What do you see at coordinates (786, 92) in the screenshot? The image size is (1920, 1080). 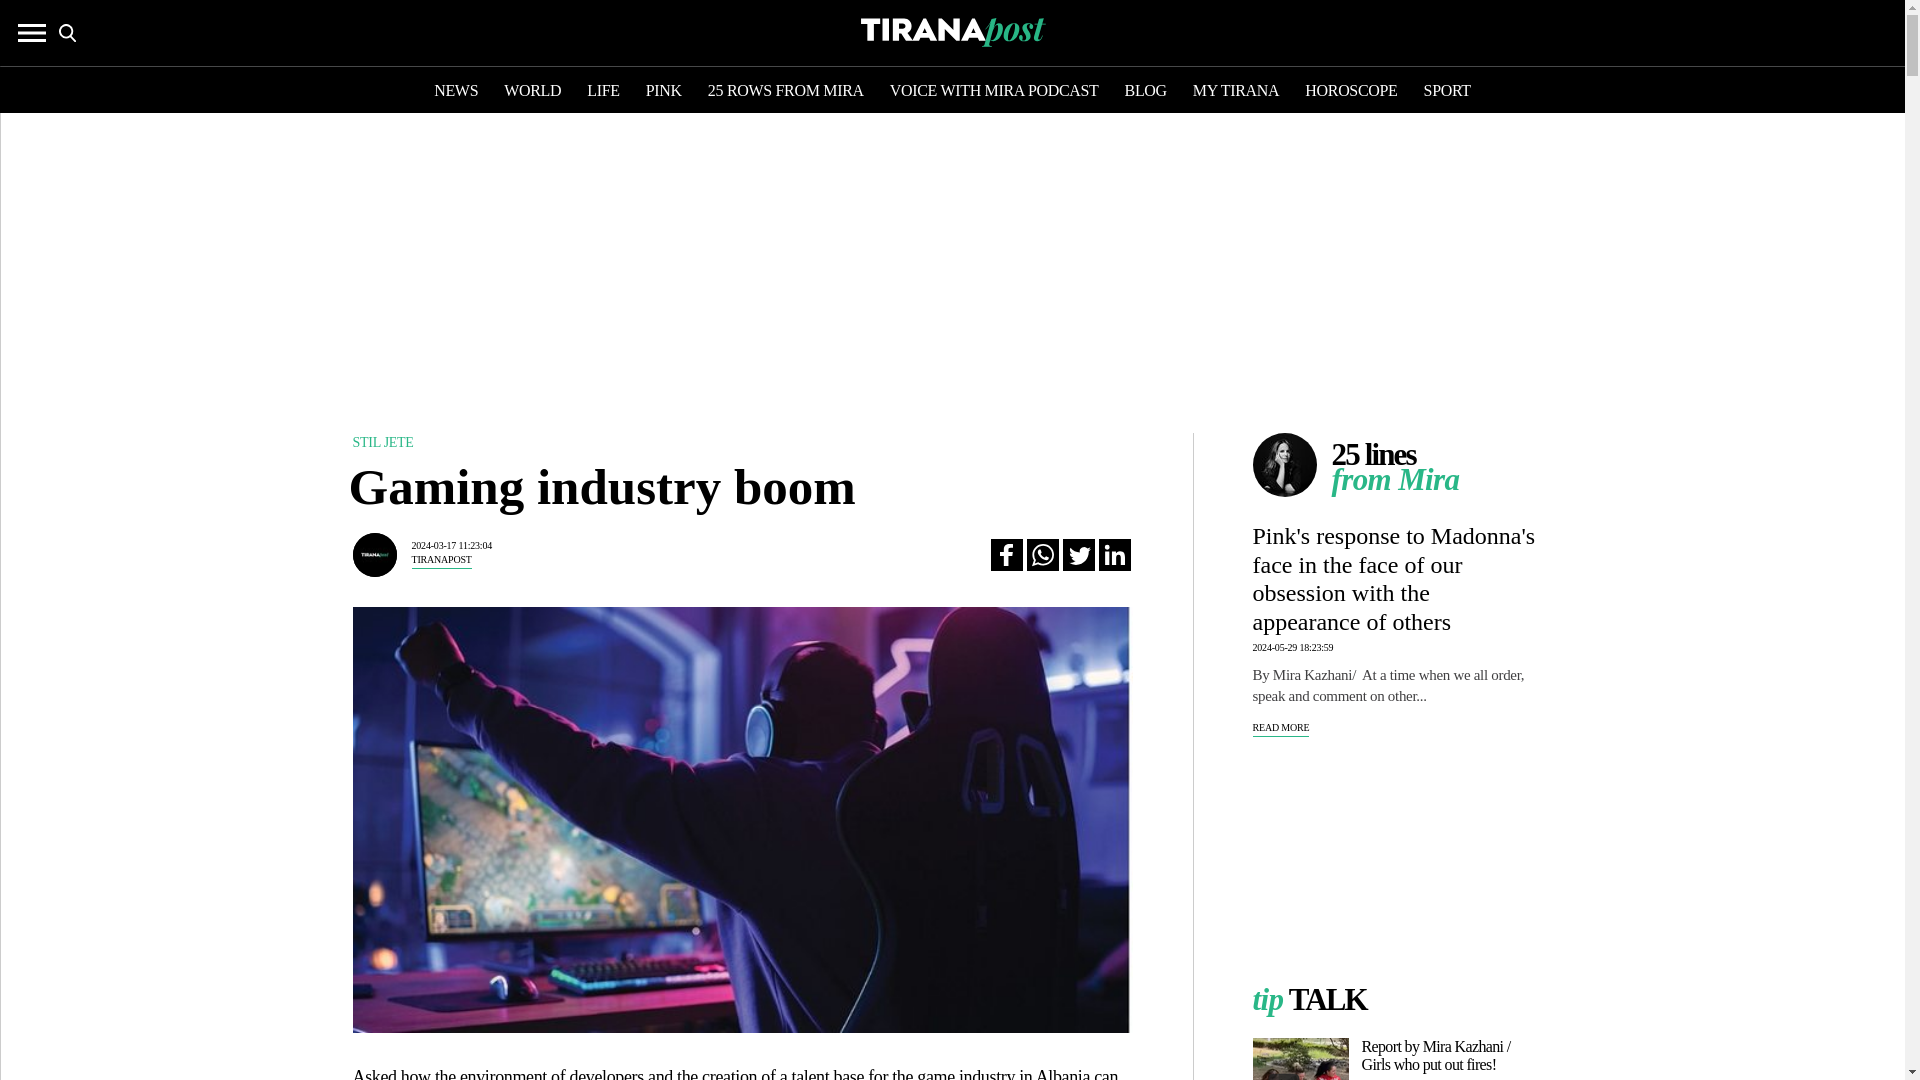 I see `25 ROWS FROM MIRA` at bounding box center [786, 92].